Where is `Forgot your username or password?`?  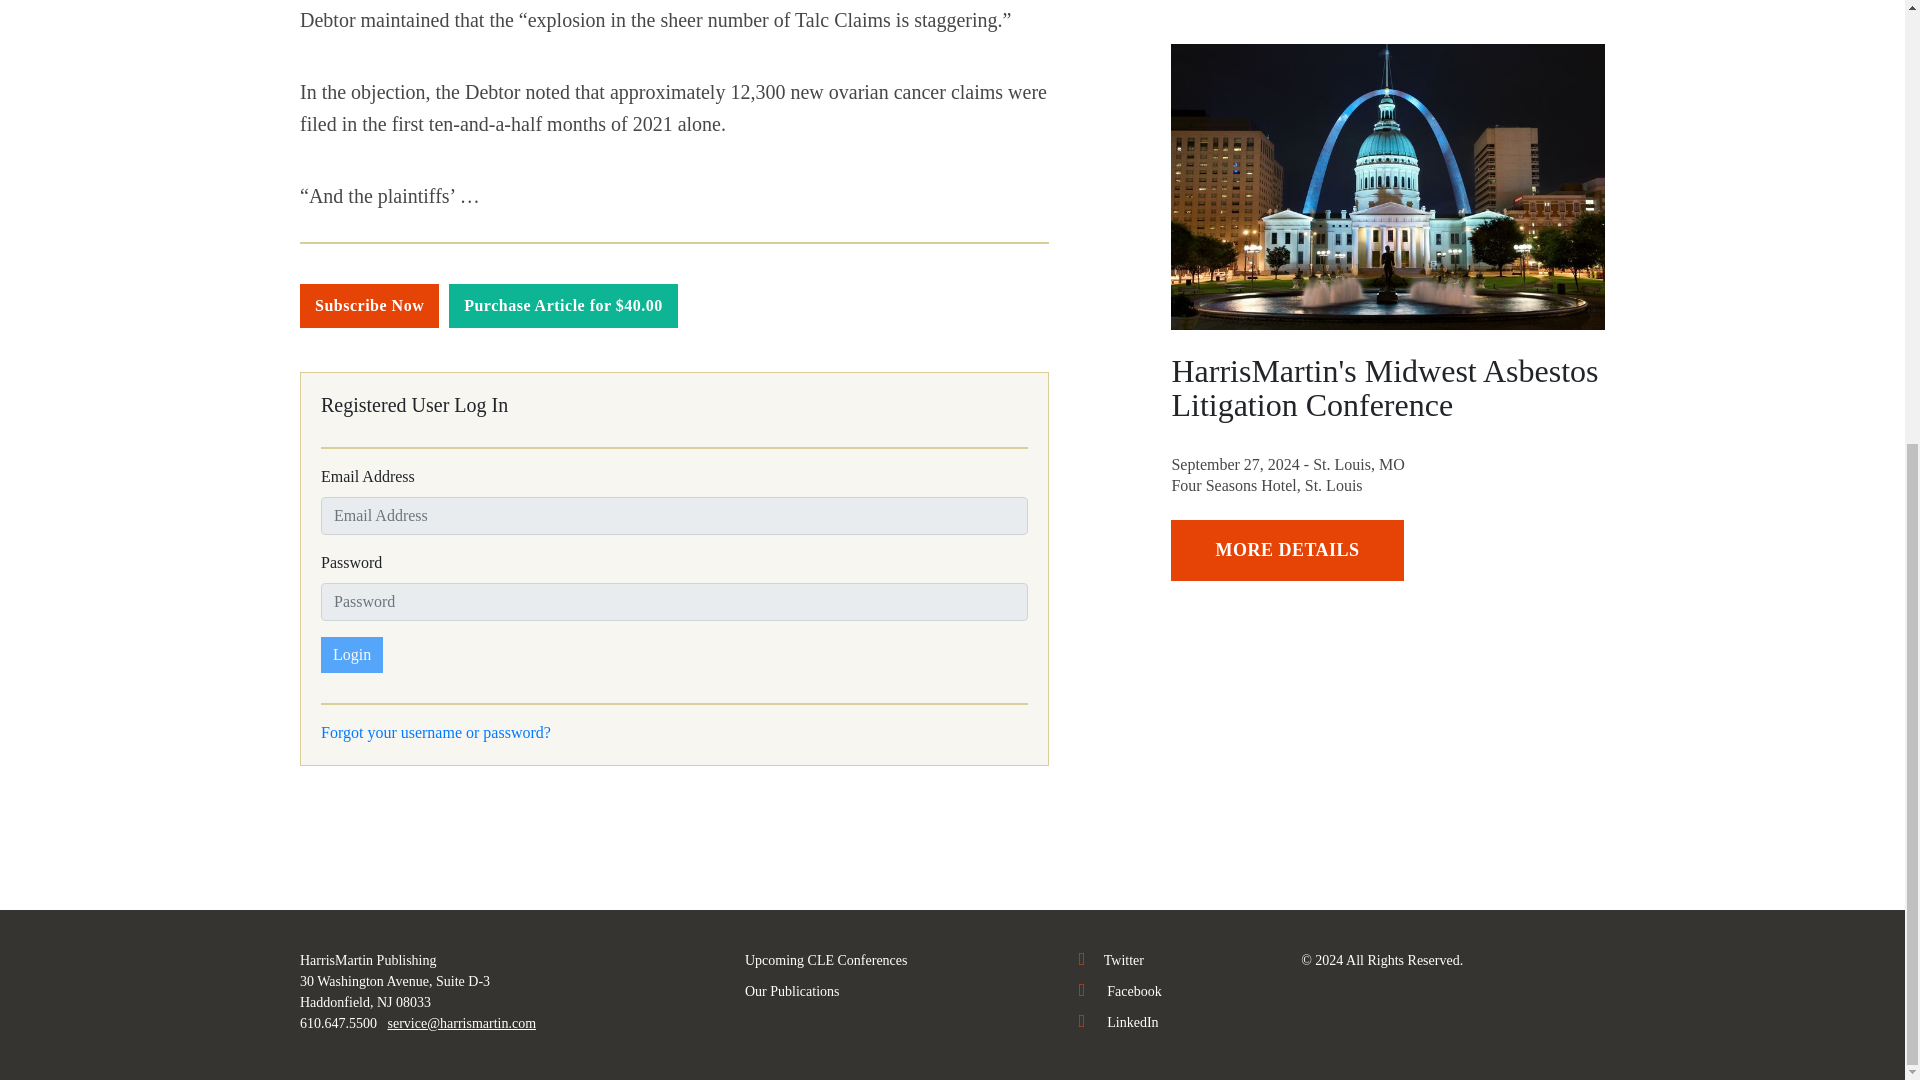 Forgot your username or password? is located at coordinates (436, 732).